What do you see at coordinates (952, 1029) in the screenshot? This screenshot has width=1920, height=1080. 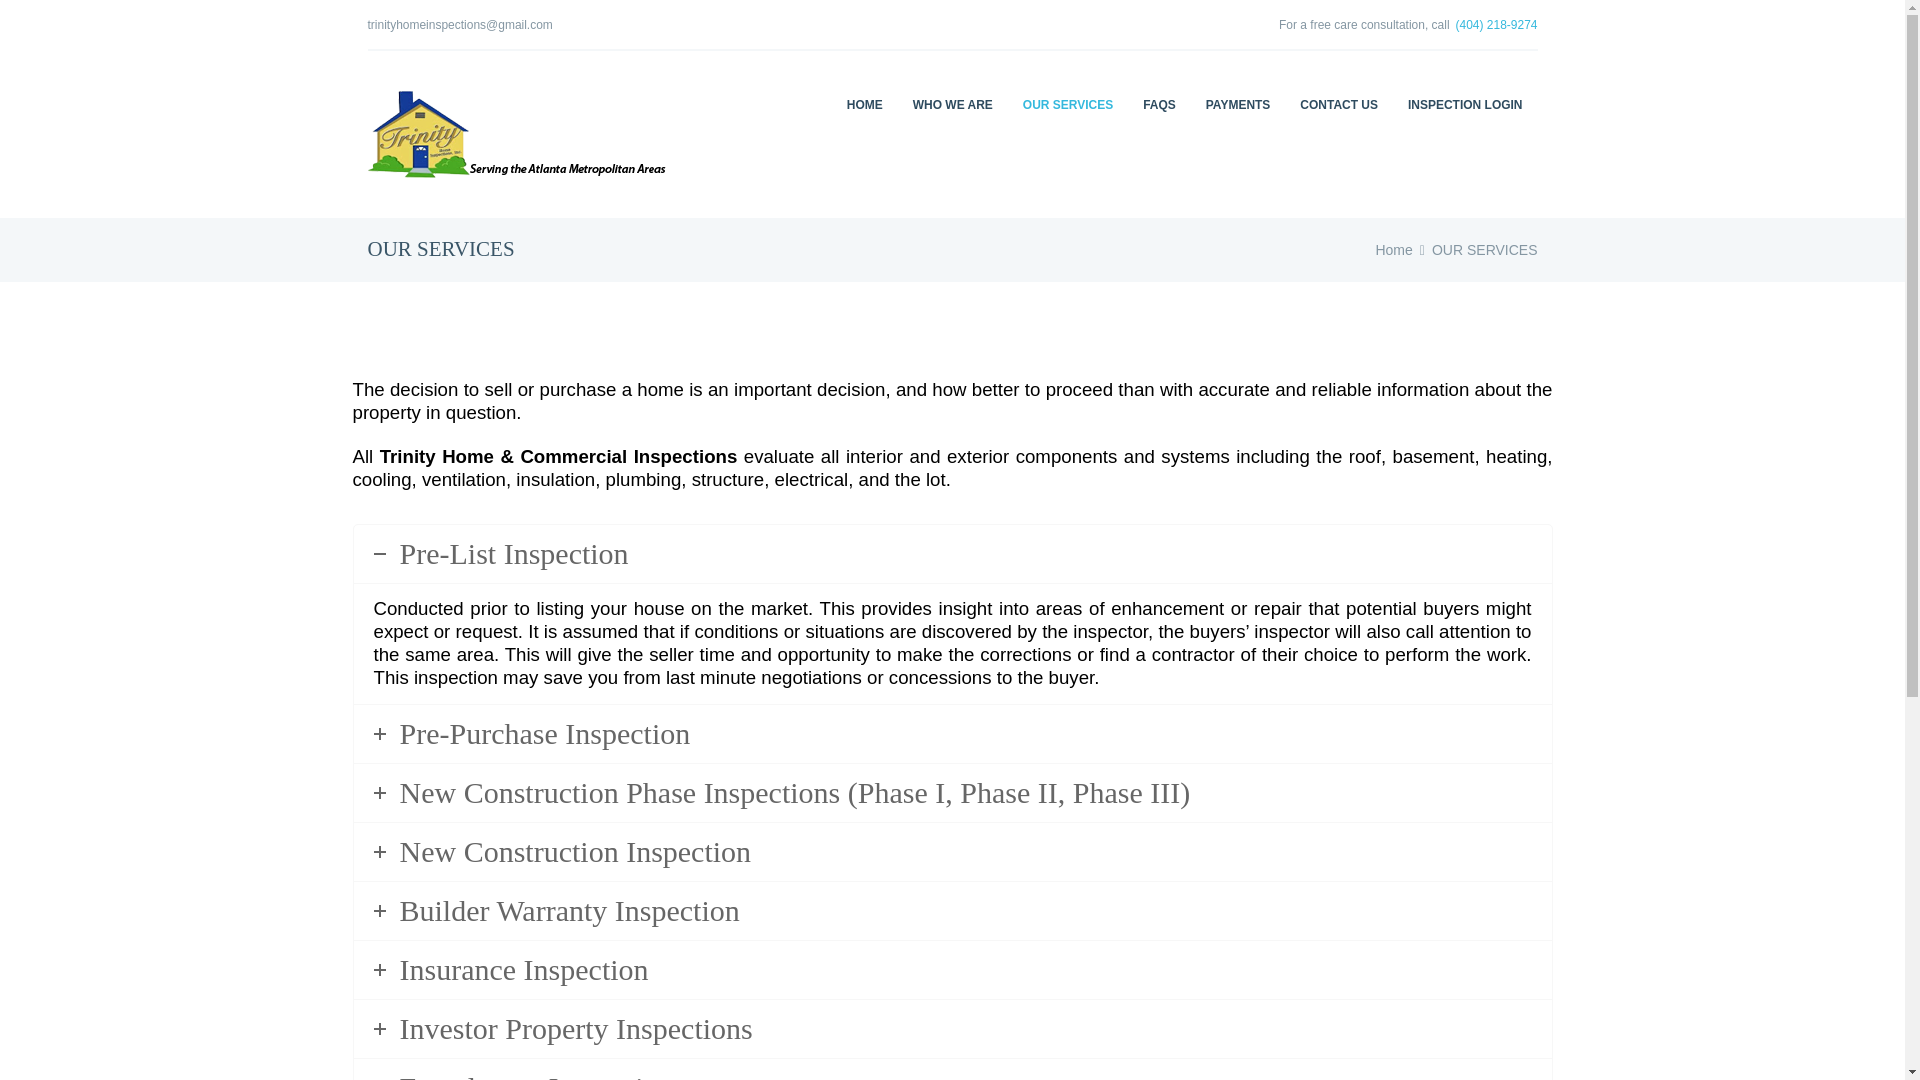 I see `Investor Property Inspections` at bounding box center [952, 1029].